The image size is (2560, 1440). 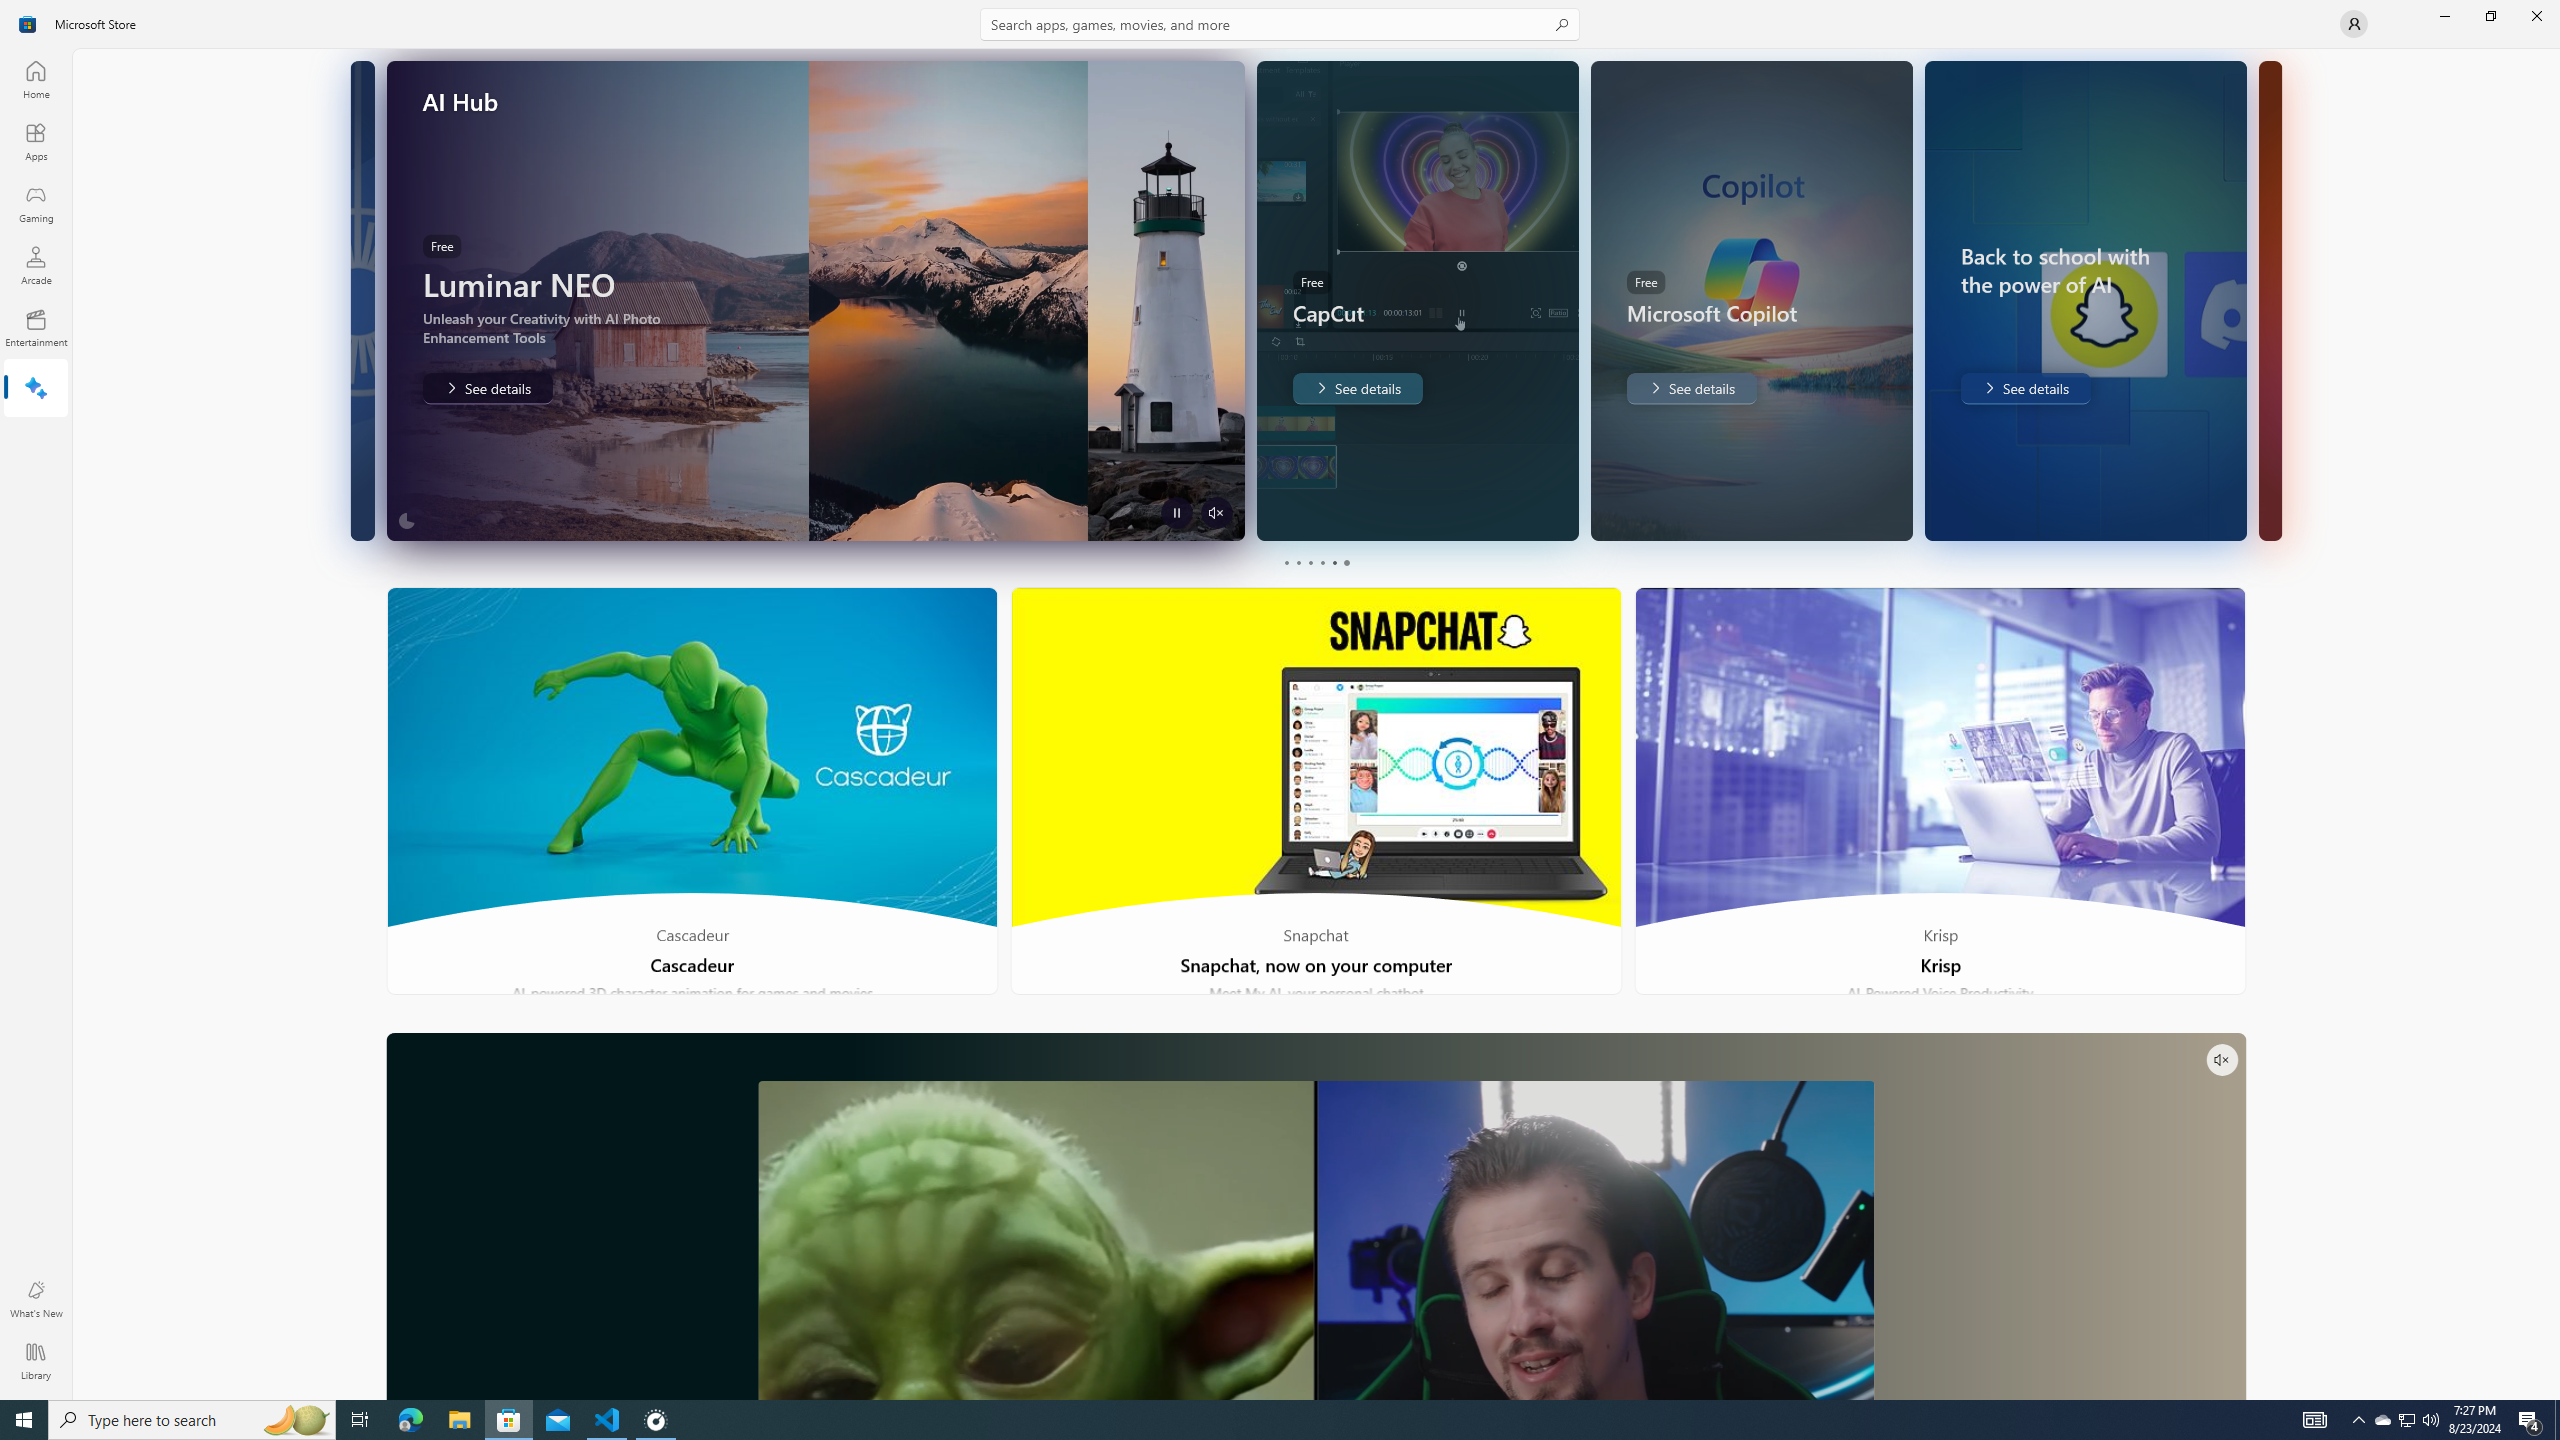 I want to click on Entertainment, so click(x=36, y=327).